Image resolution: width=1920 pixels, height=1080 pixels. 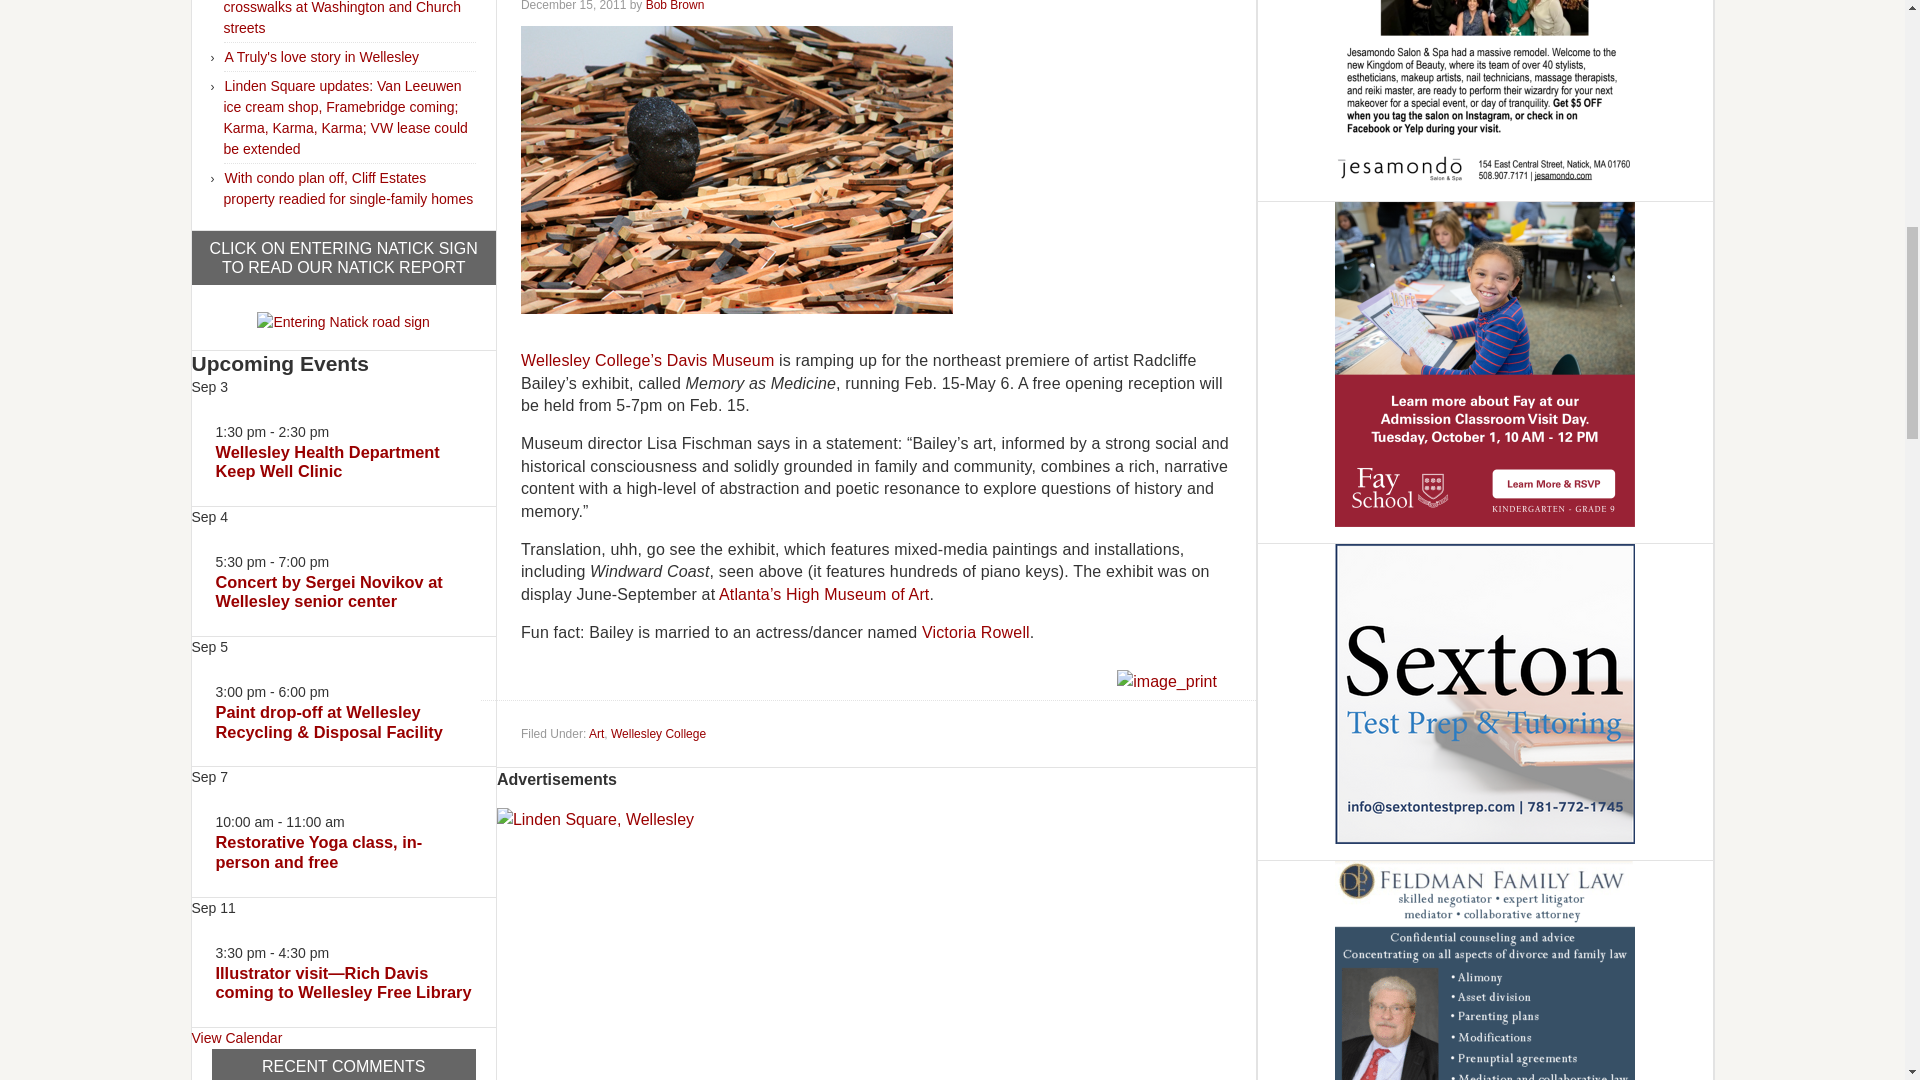 What do you see at coordinates (596, 733) in the screenshot?
I see `Art` at bounding box center [596, 733].